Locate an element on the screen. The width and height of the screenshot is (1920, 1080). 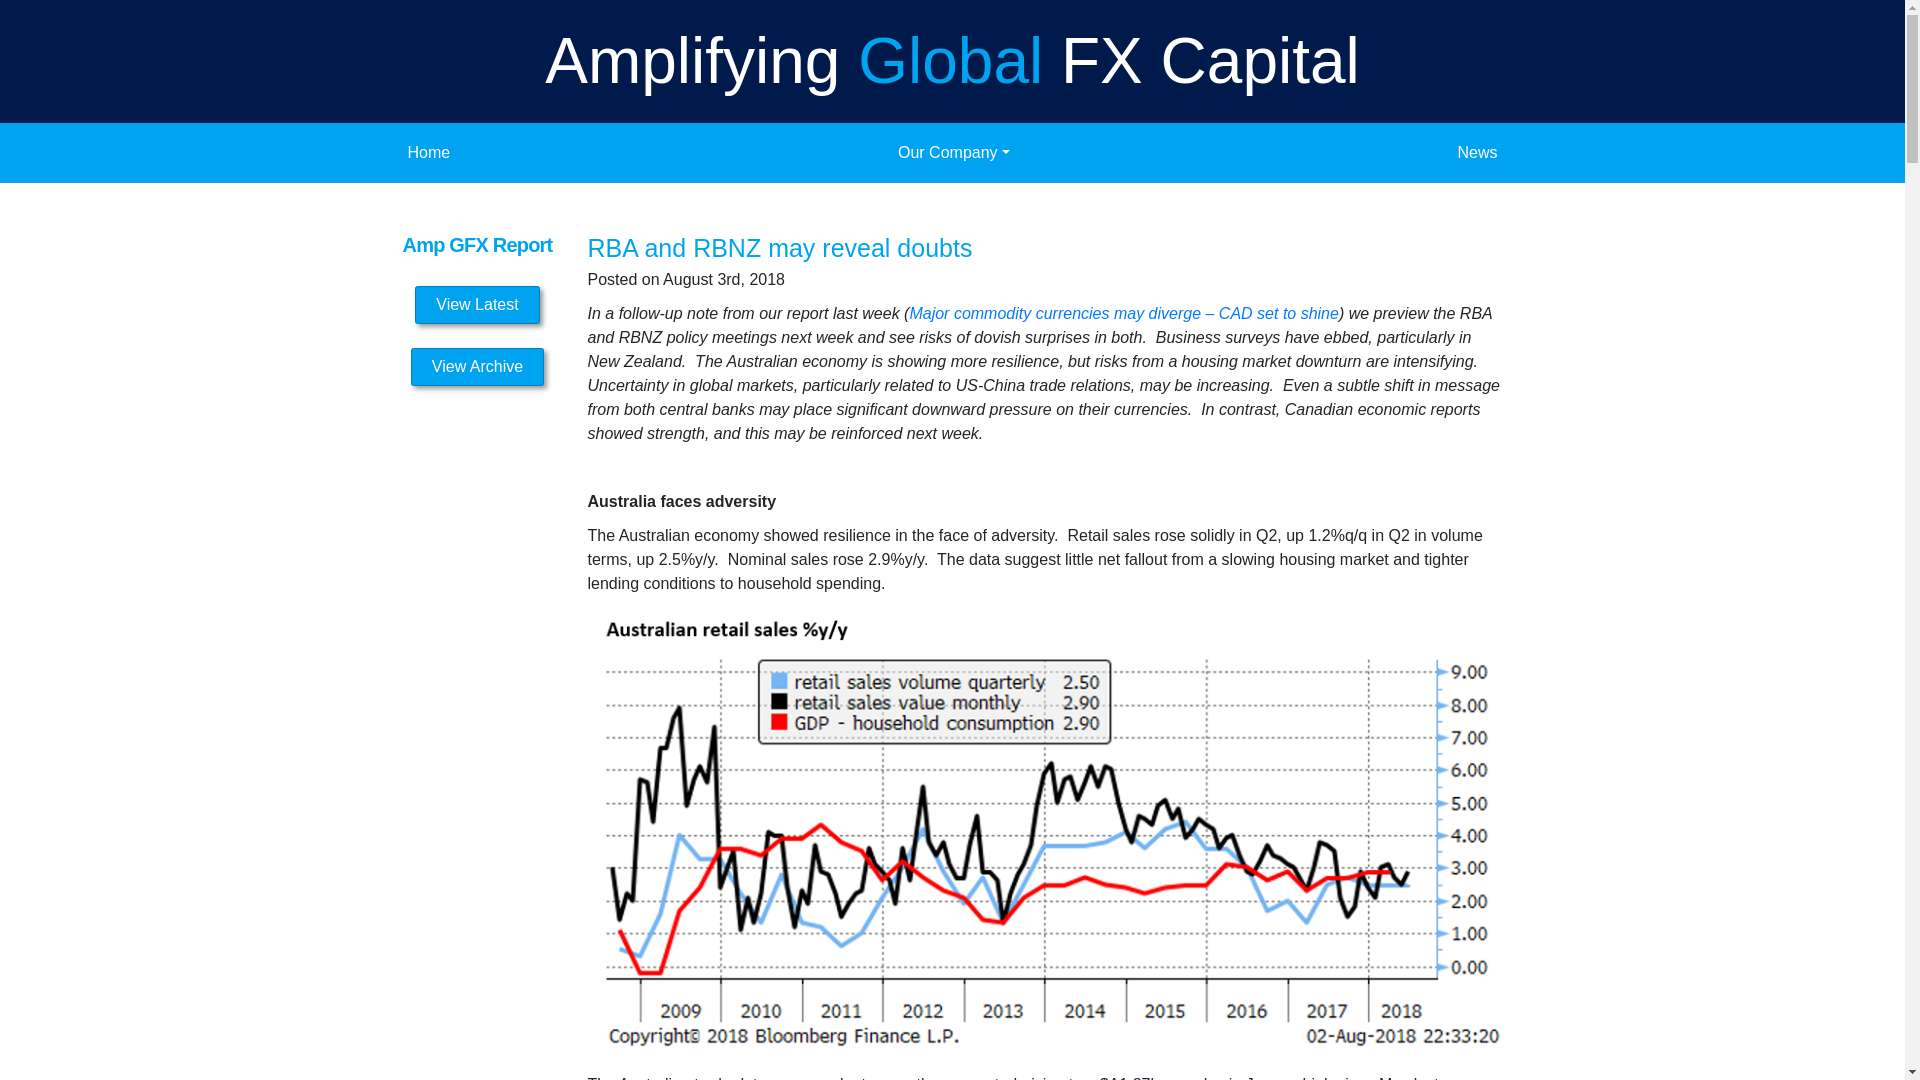
Home is located at coordinates (429, 152).